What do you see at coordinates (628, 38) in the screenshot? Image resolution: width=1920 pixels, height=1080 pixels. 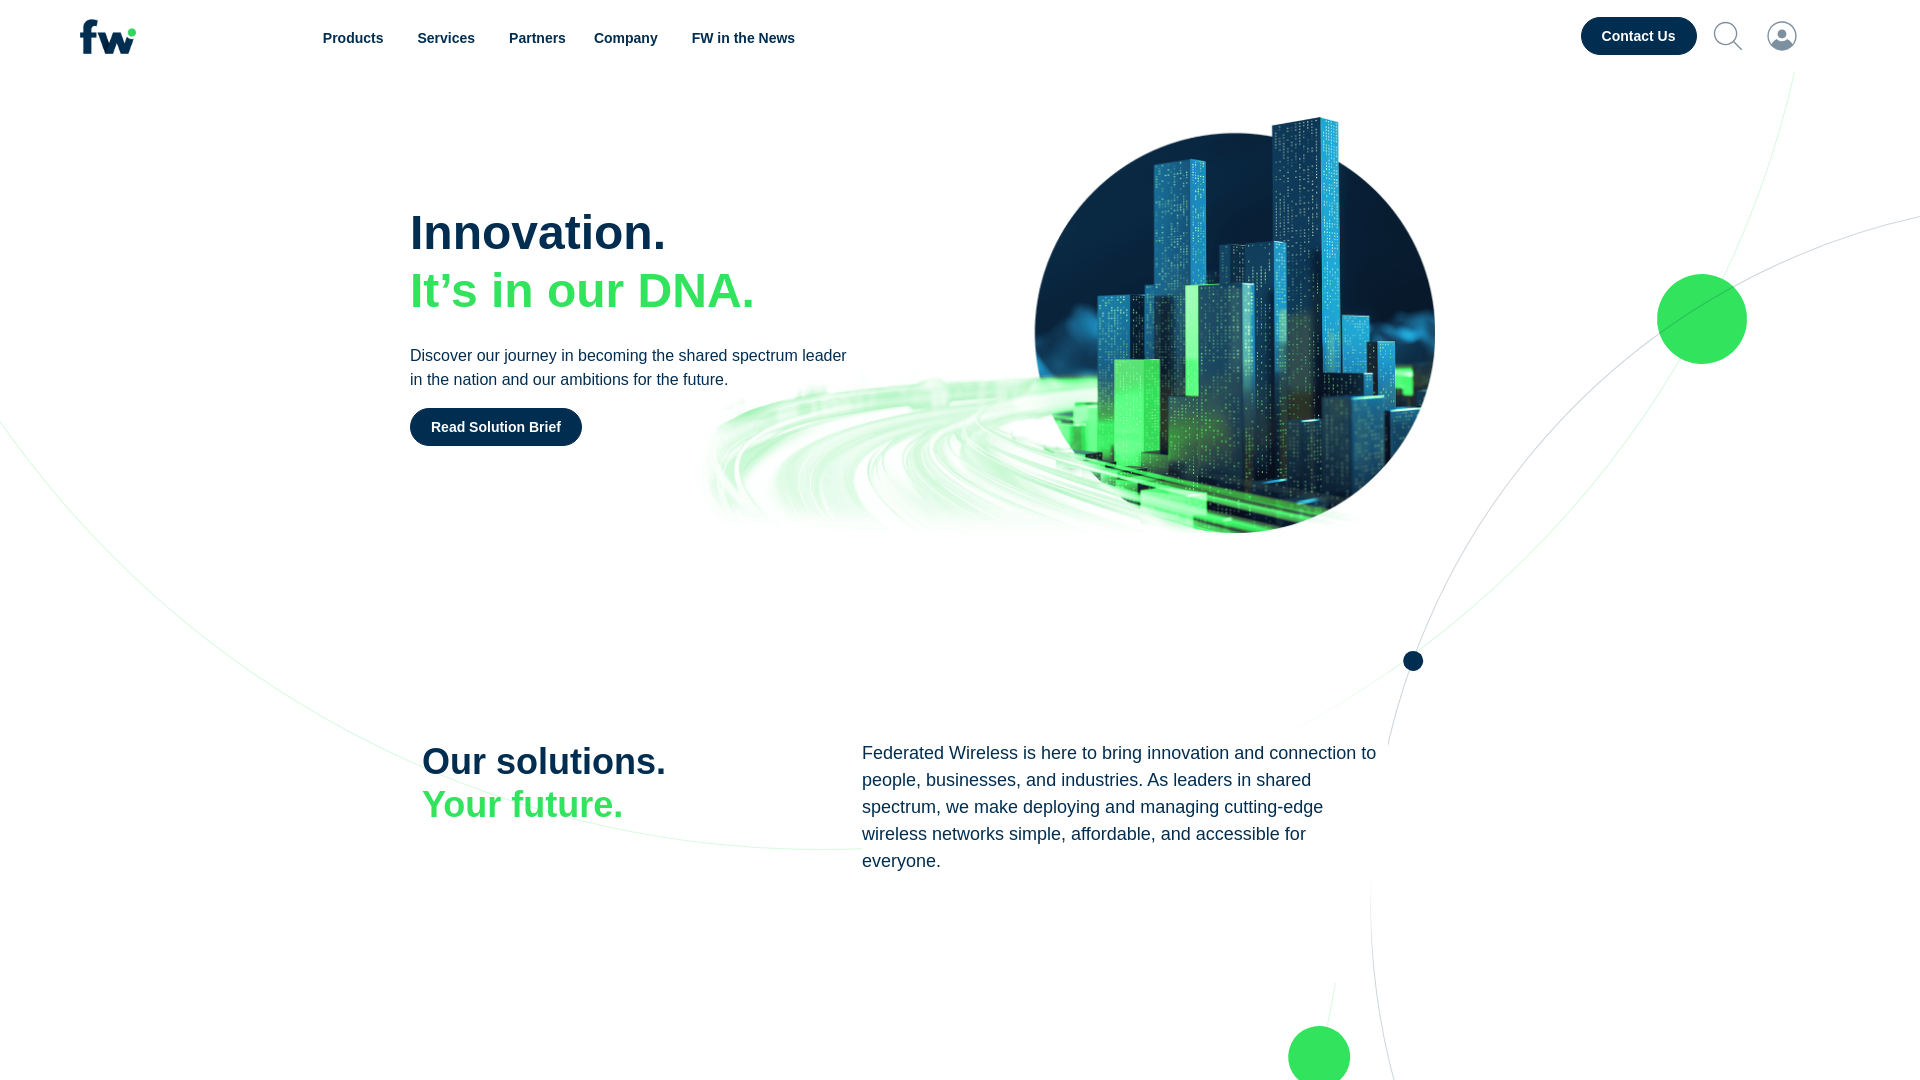 I see `Company` at bounding box center [628, 38].